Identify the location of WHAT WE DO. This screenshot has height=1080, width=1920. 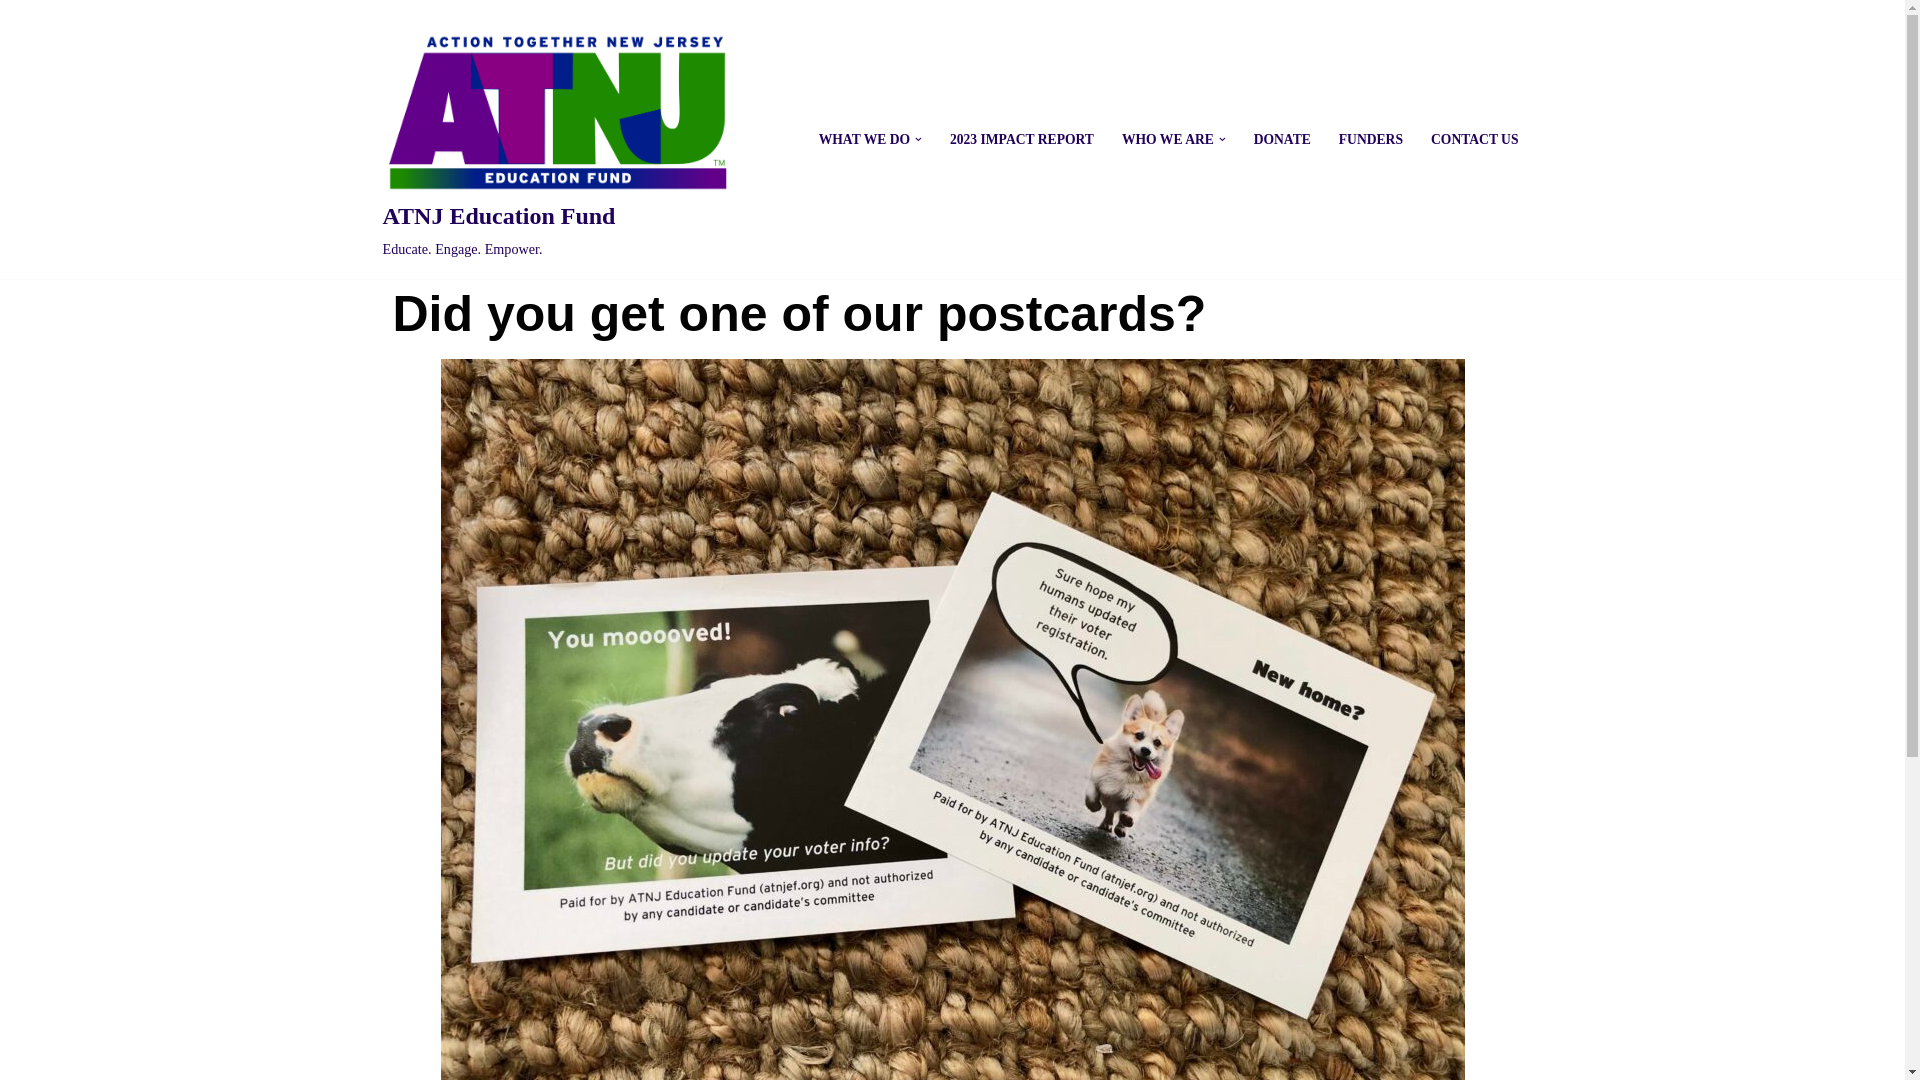
(1370, 140).